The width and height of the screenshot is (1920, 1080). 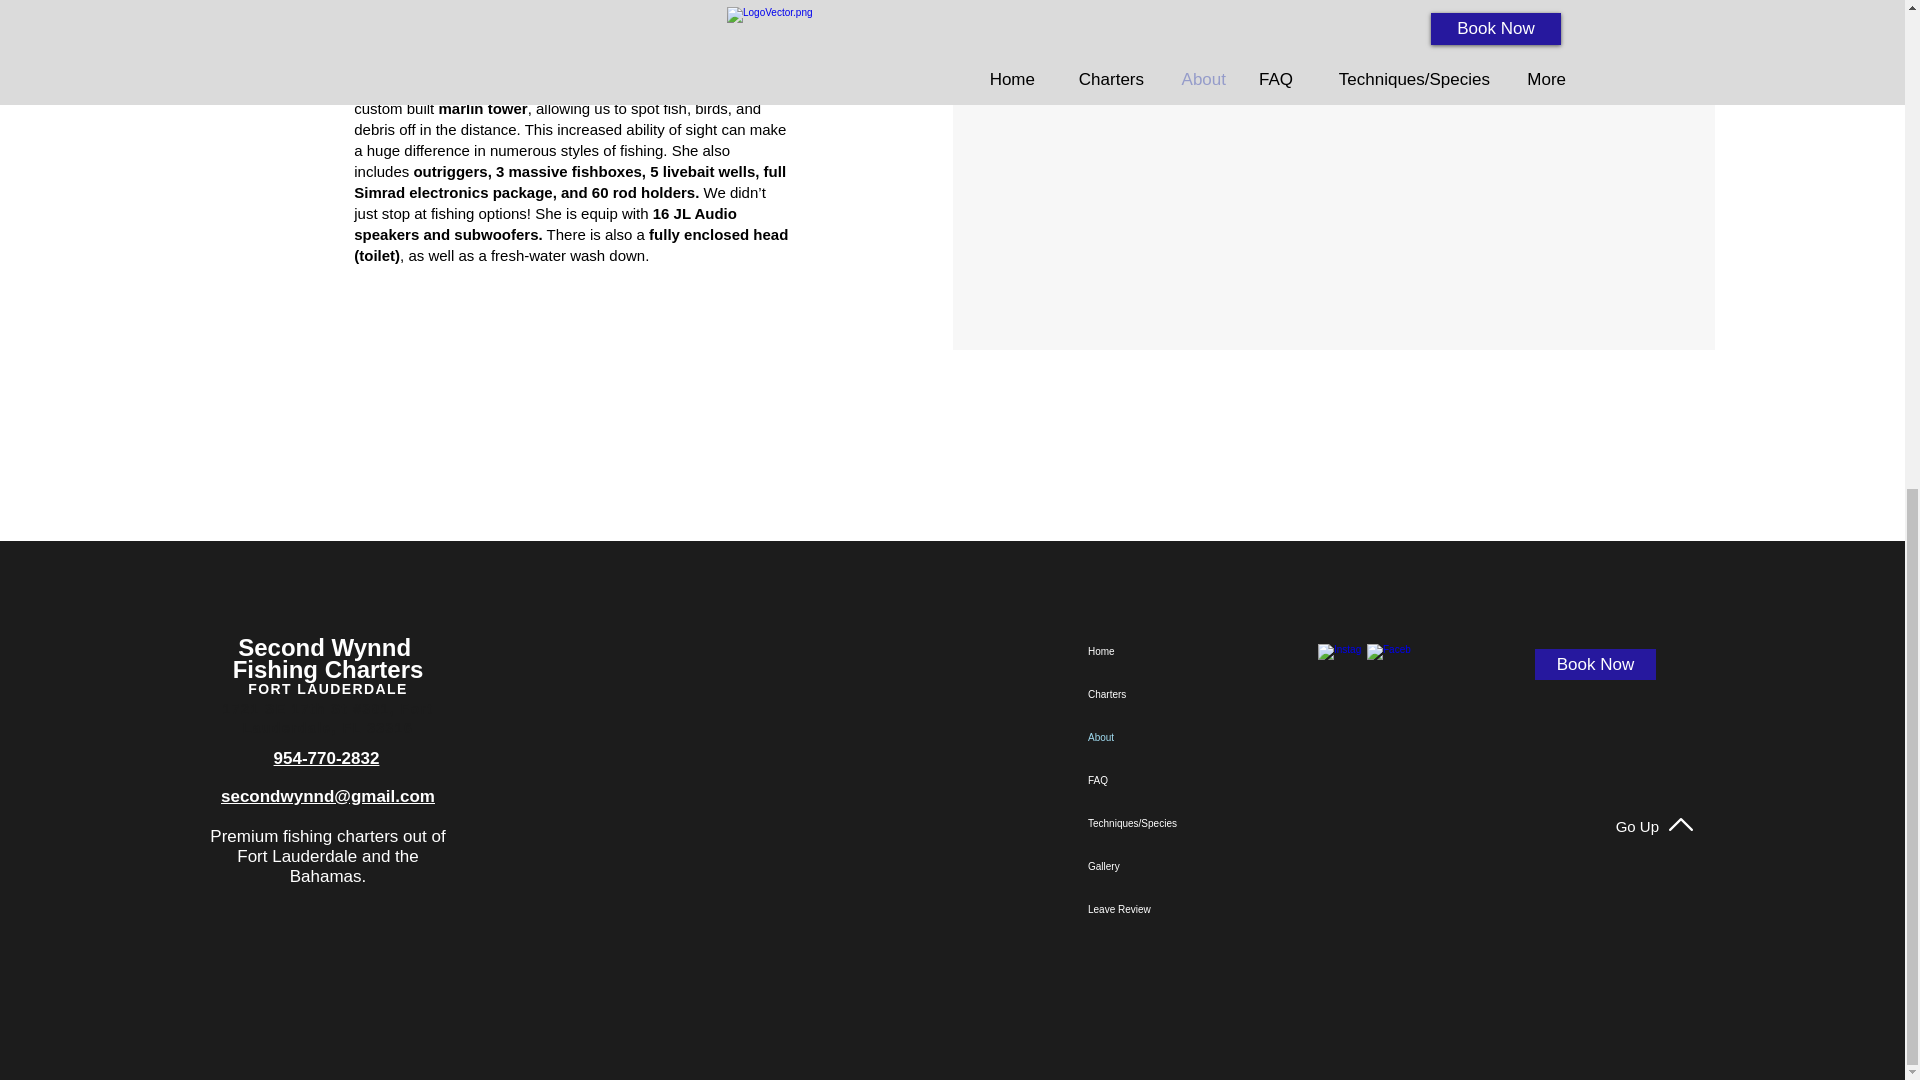 I want to click on Leave Review, so click(x=1172, y=908).